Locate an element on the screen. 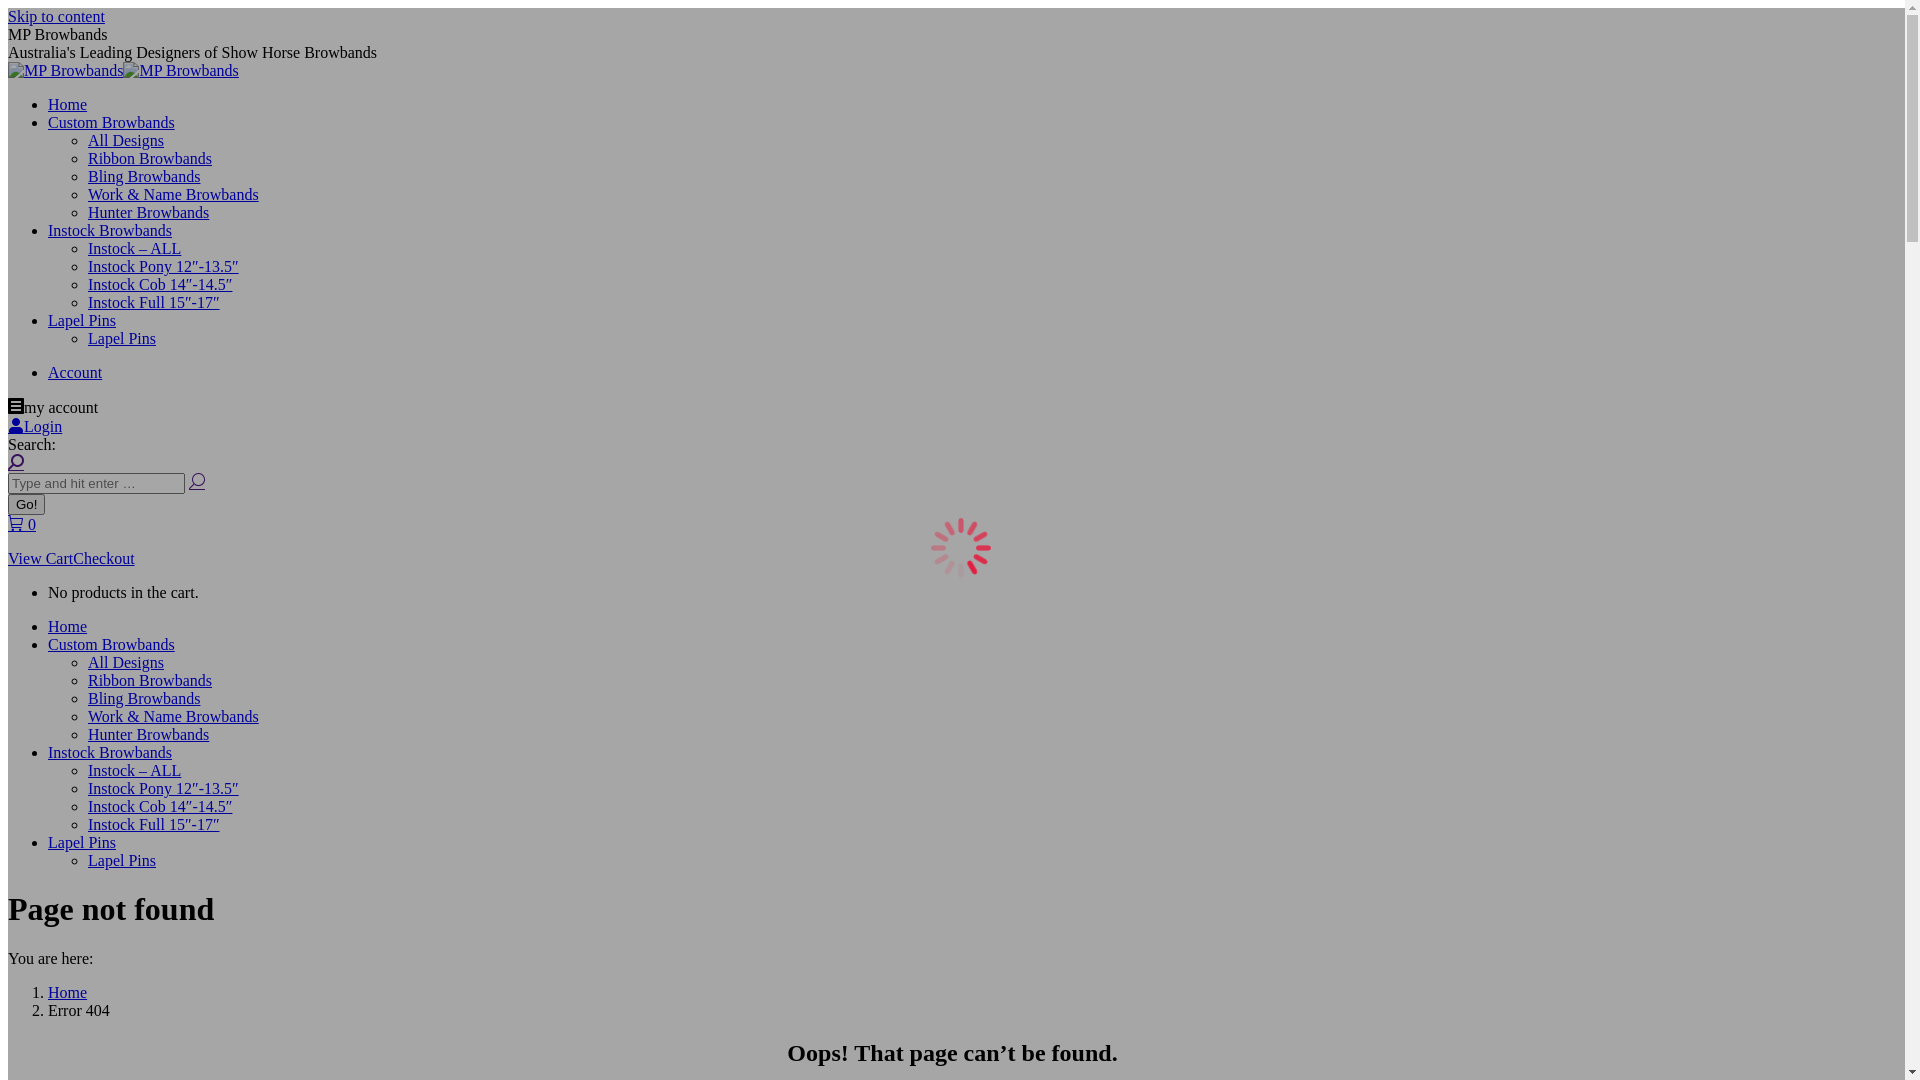 This screenshot has width=1920, height=1080. All Designs is located at coordinates (126, 662).